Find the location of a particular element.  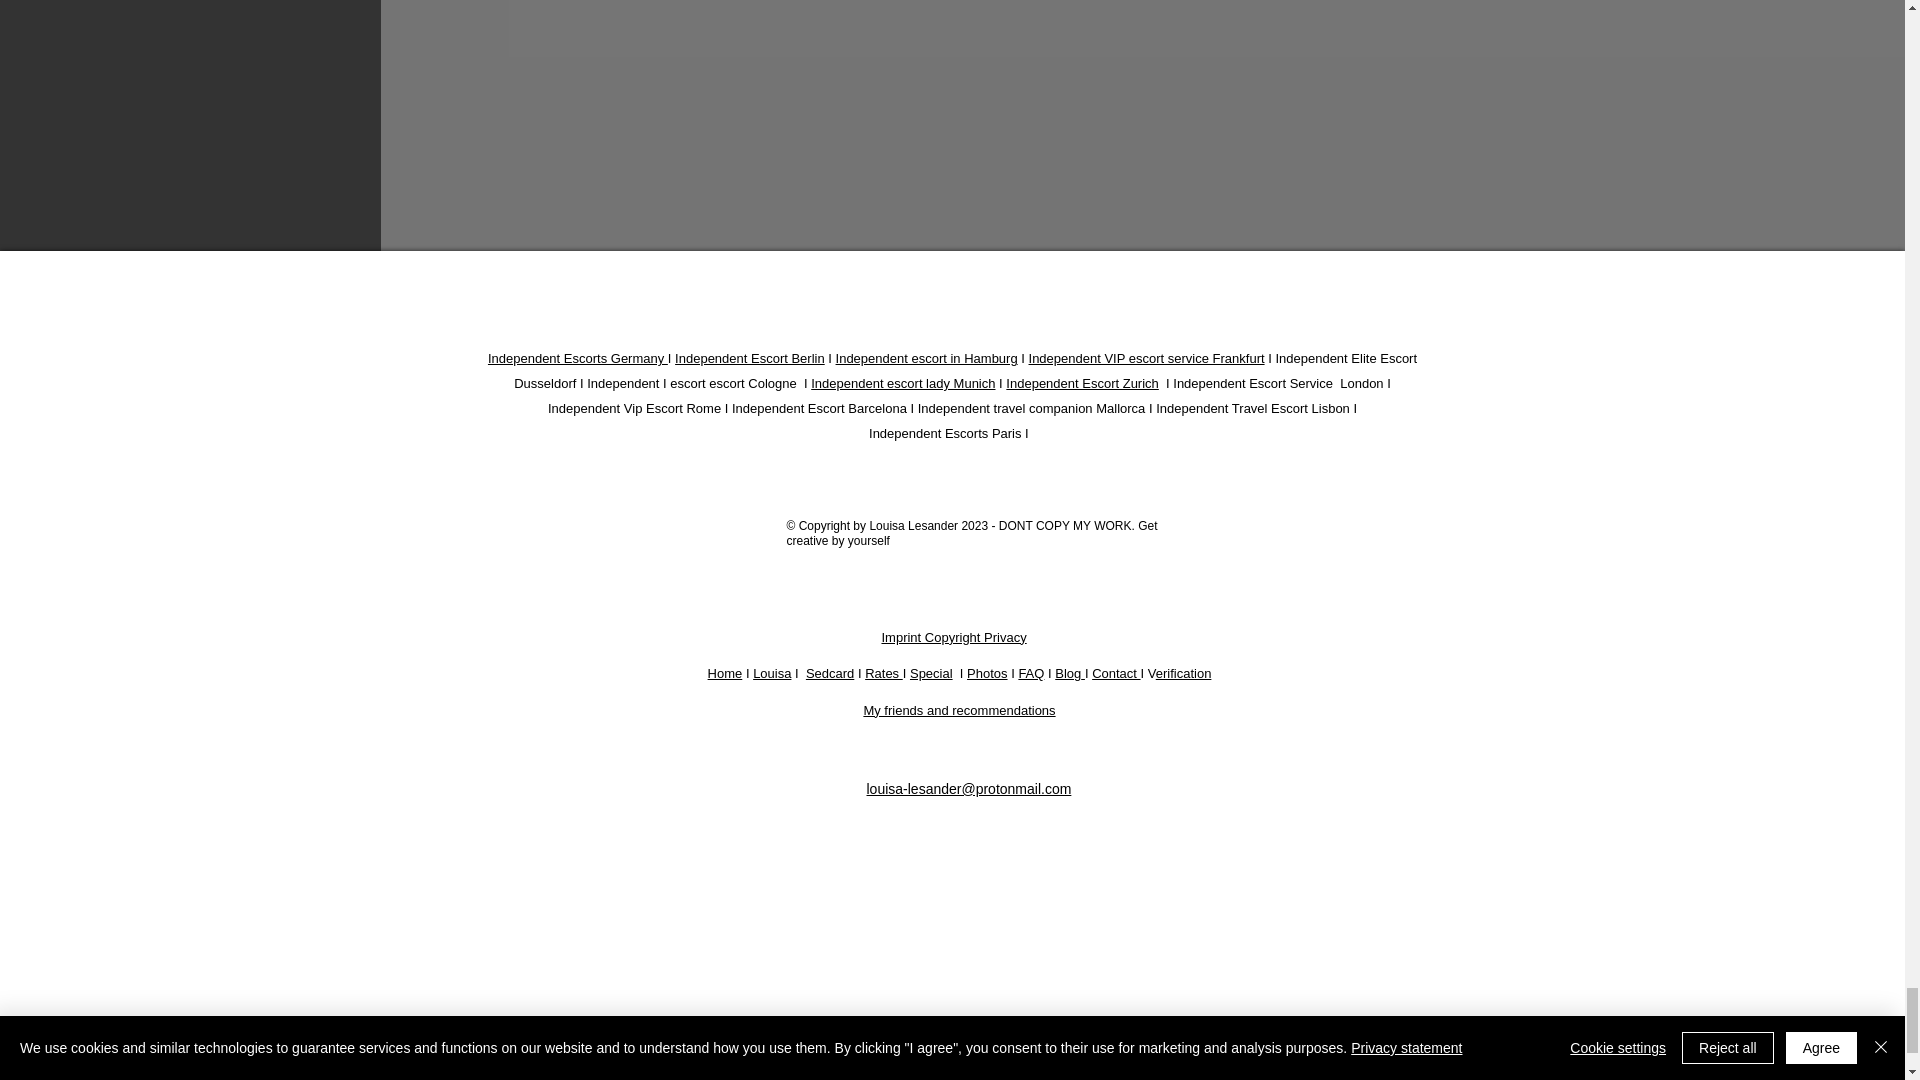

Independent Escort Berlin is located at coordinates (750, 358).